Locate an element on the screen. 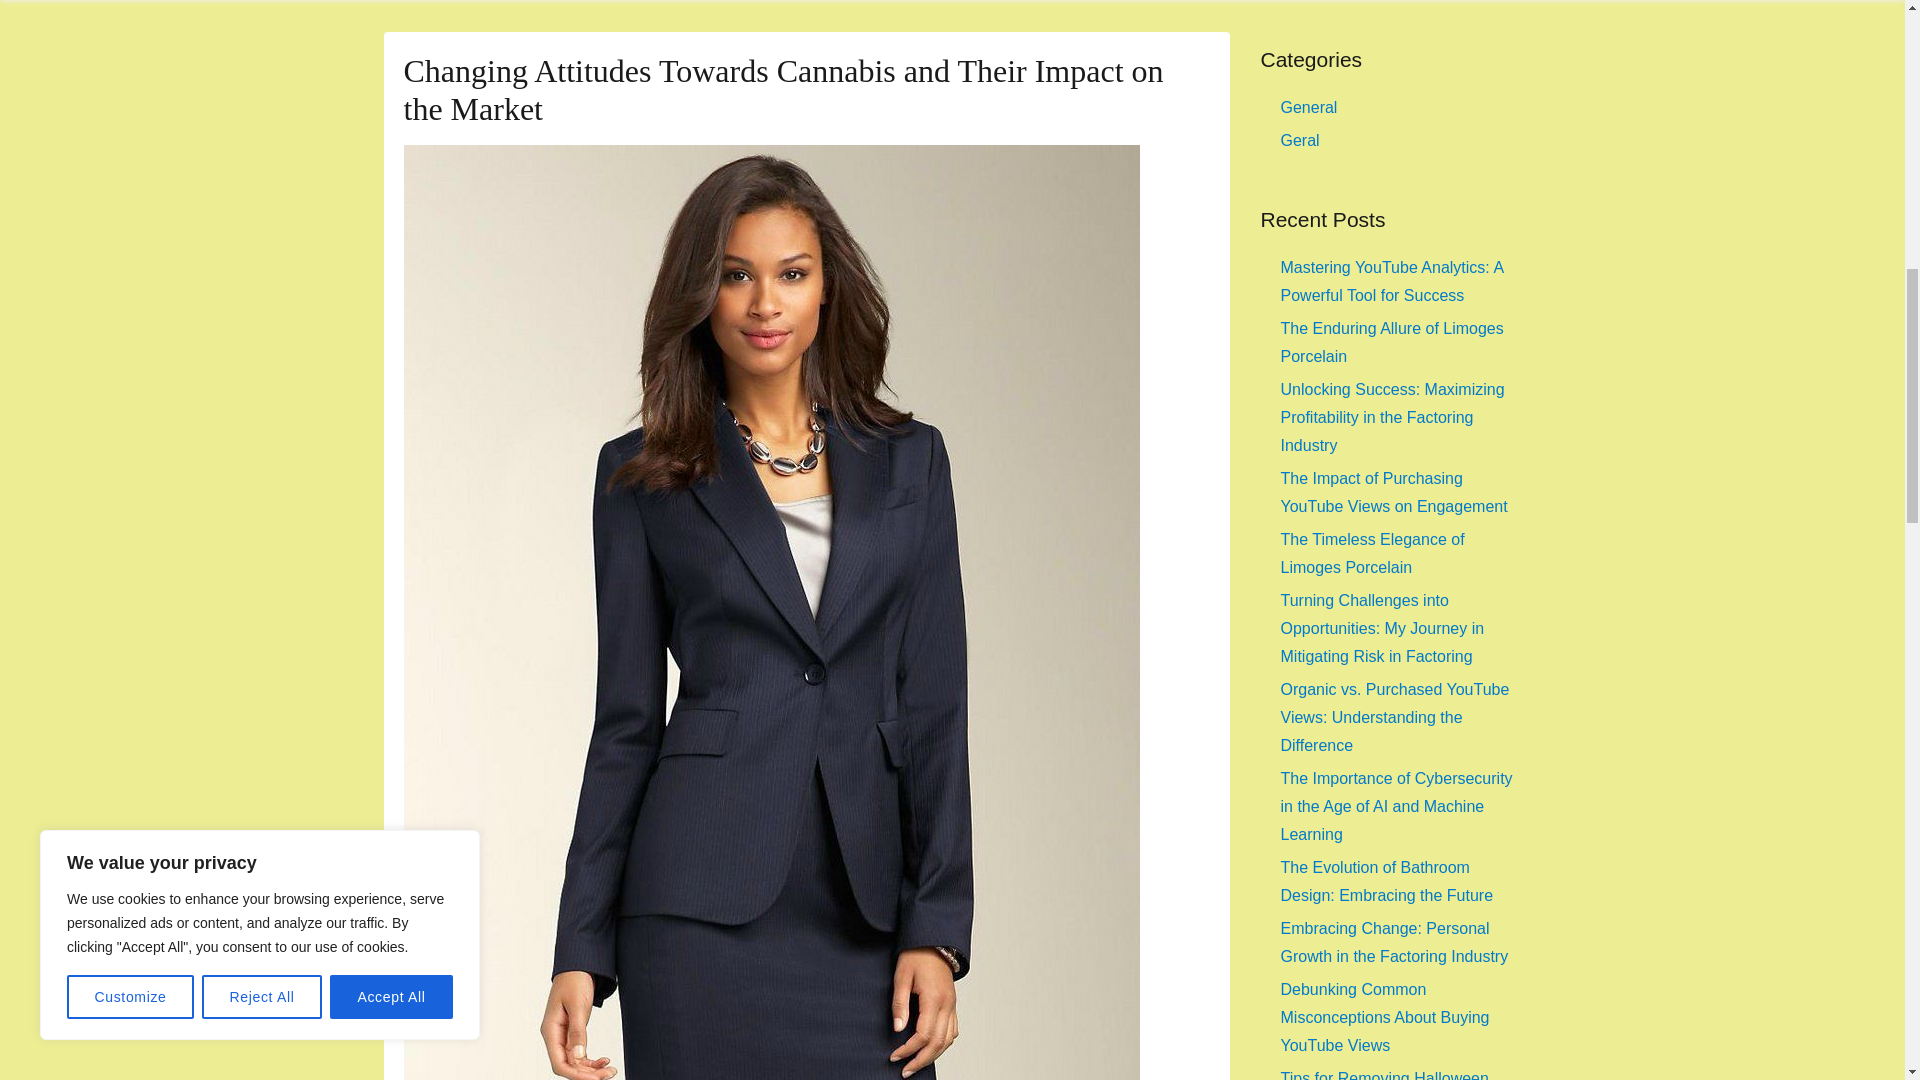  The Impact of Purchasing YouTube Views on Engagement is located at coordinates (1394, 492).